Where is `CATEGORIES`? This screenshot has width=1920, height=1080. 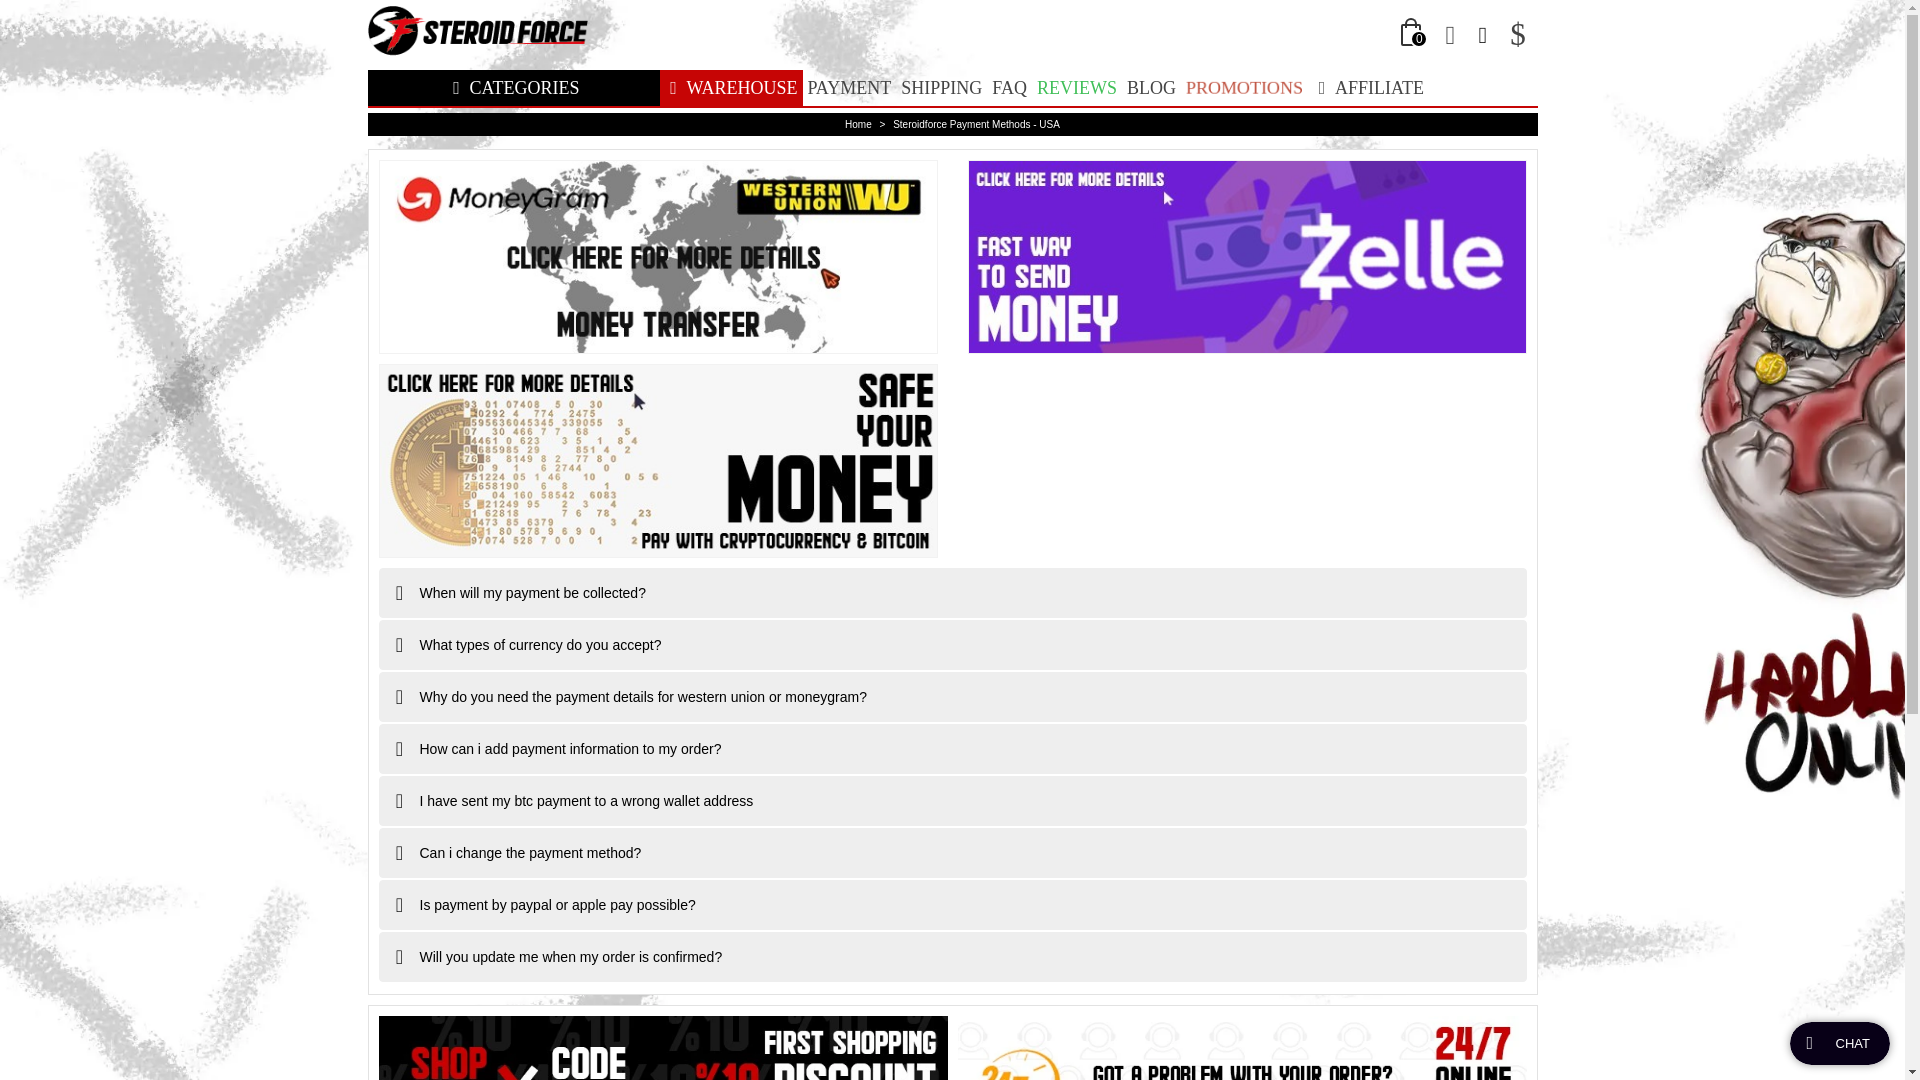
CATEGORIES is located at coordinates (514, 88).